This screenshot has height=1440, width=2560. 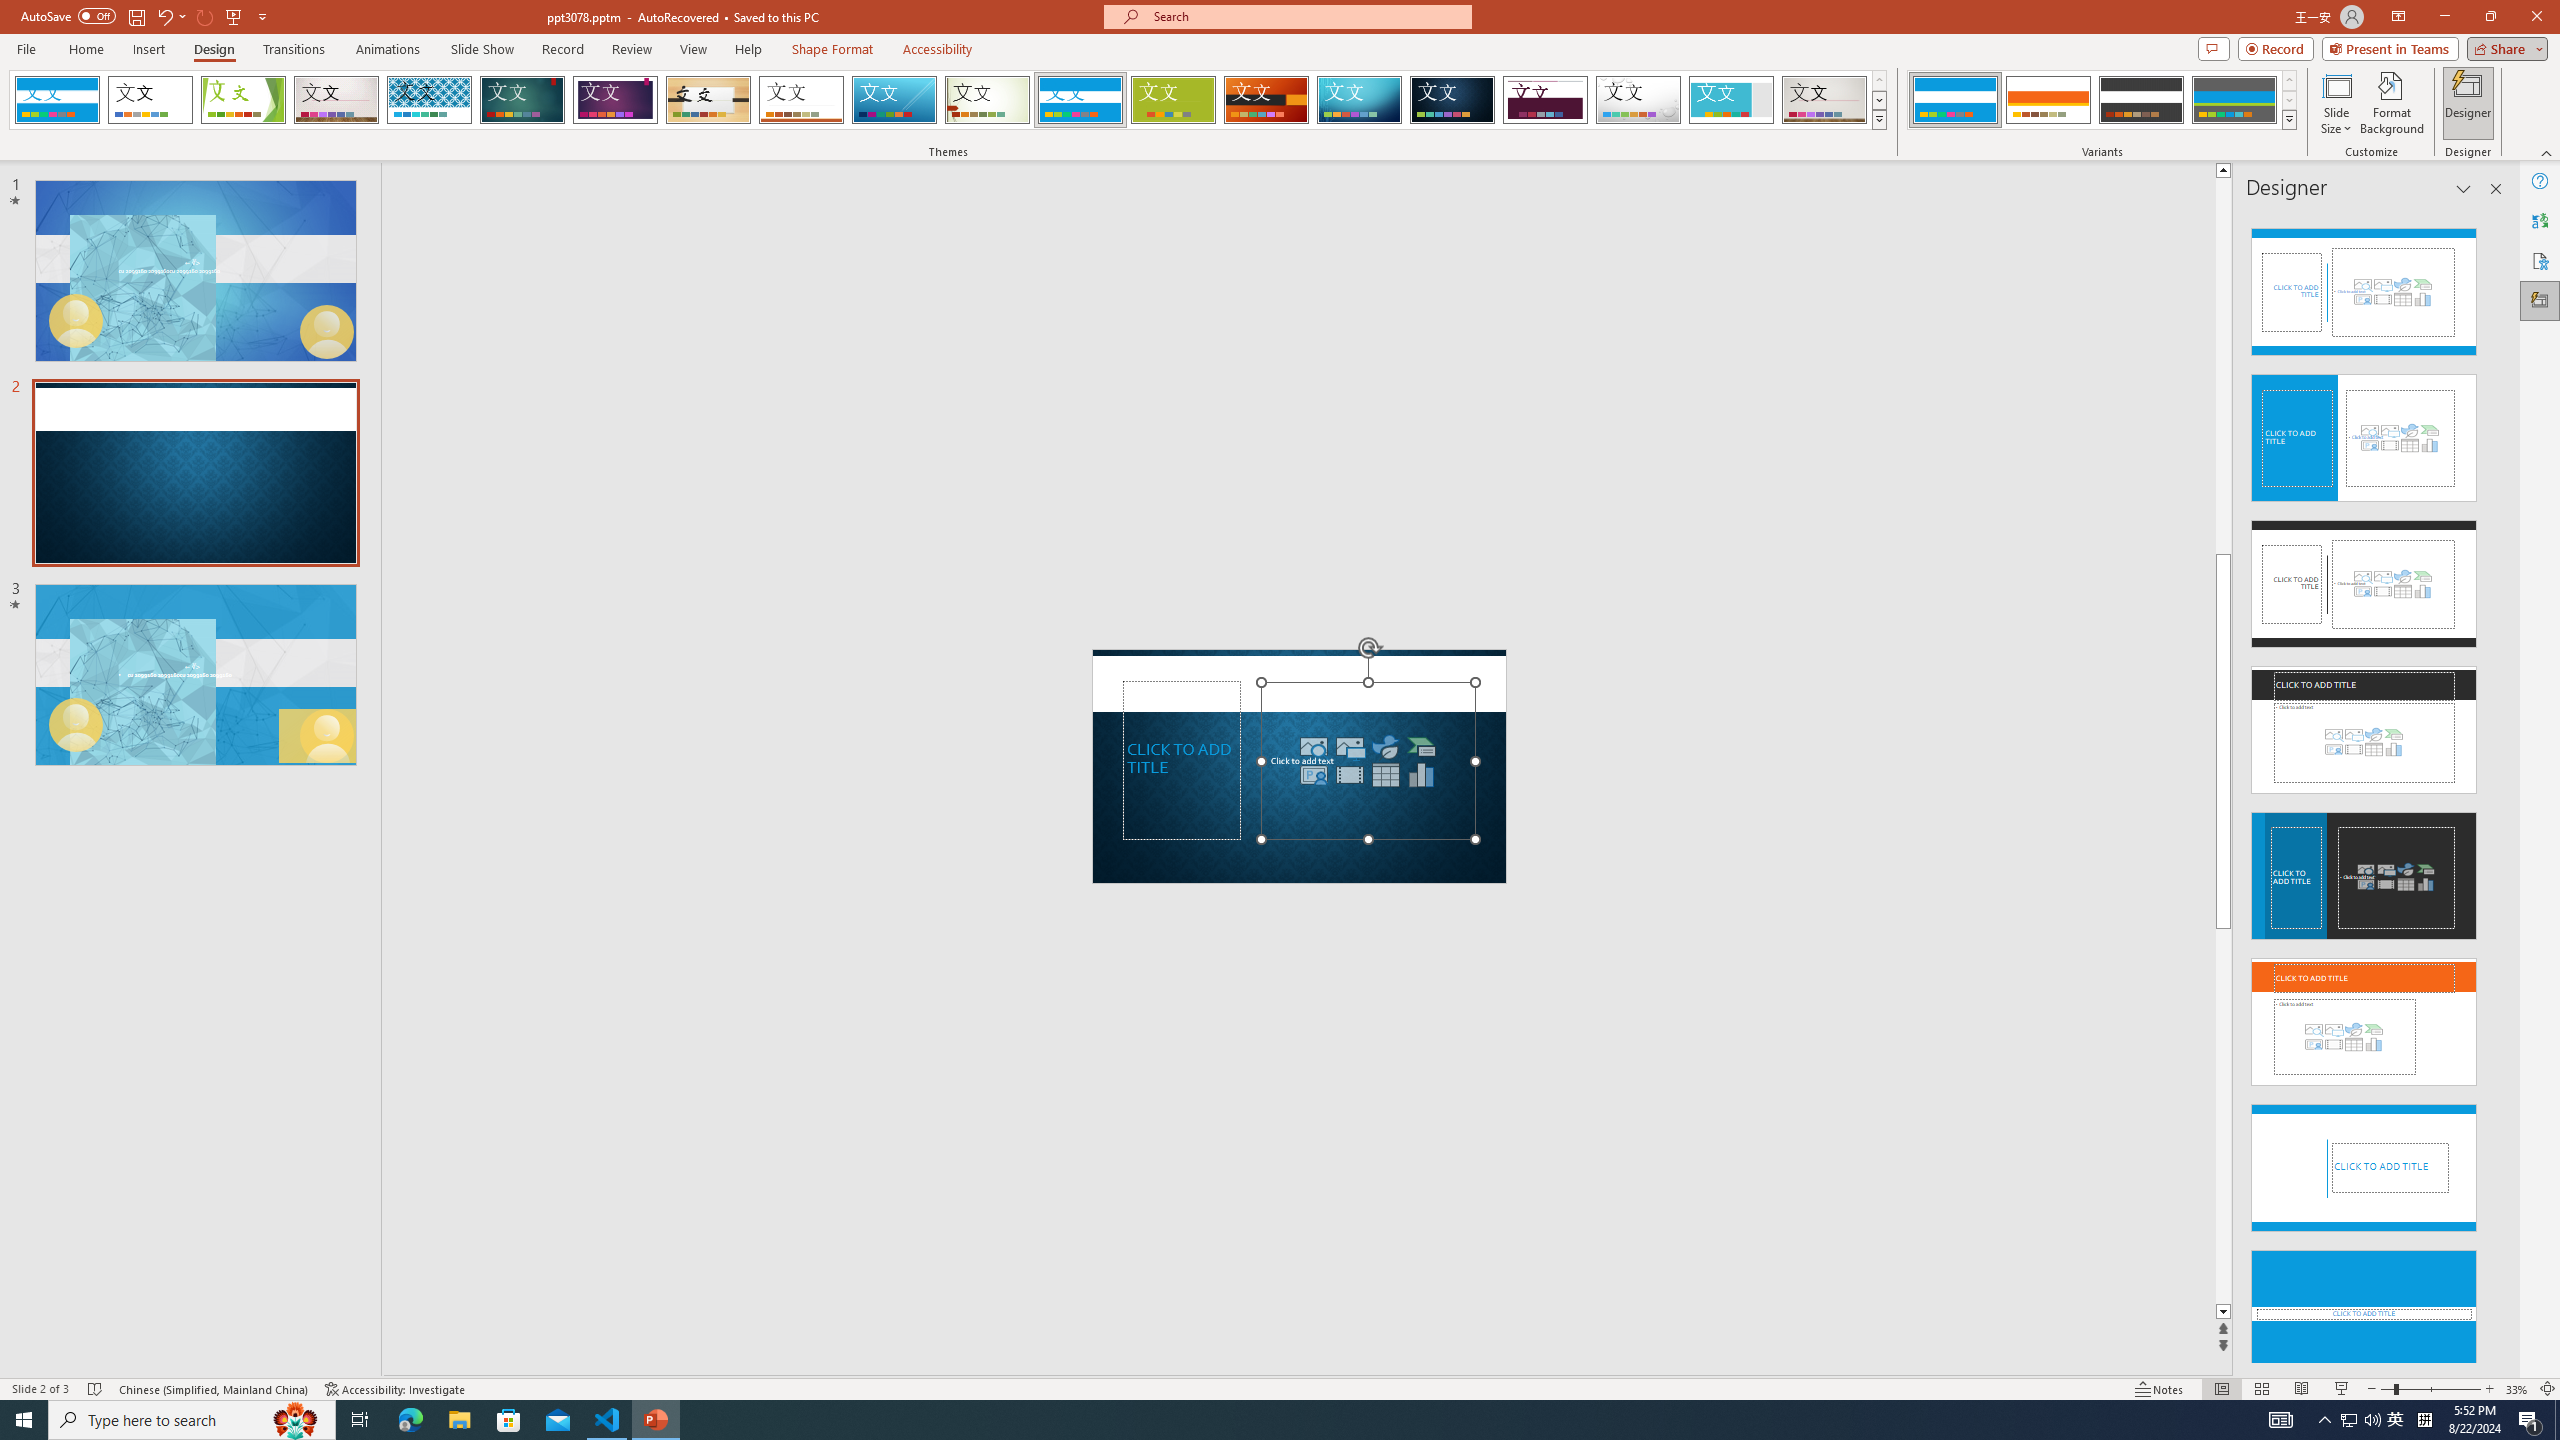 I want to click on Zoom 33%, so click(x=2517, y=1389).